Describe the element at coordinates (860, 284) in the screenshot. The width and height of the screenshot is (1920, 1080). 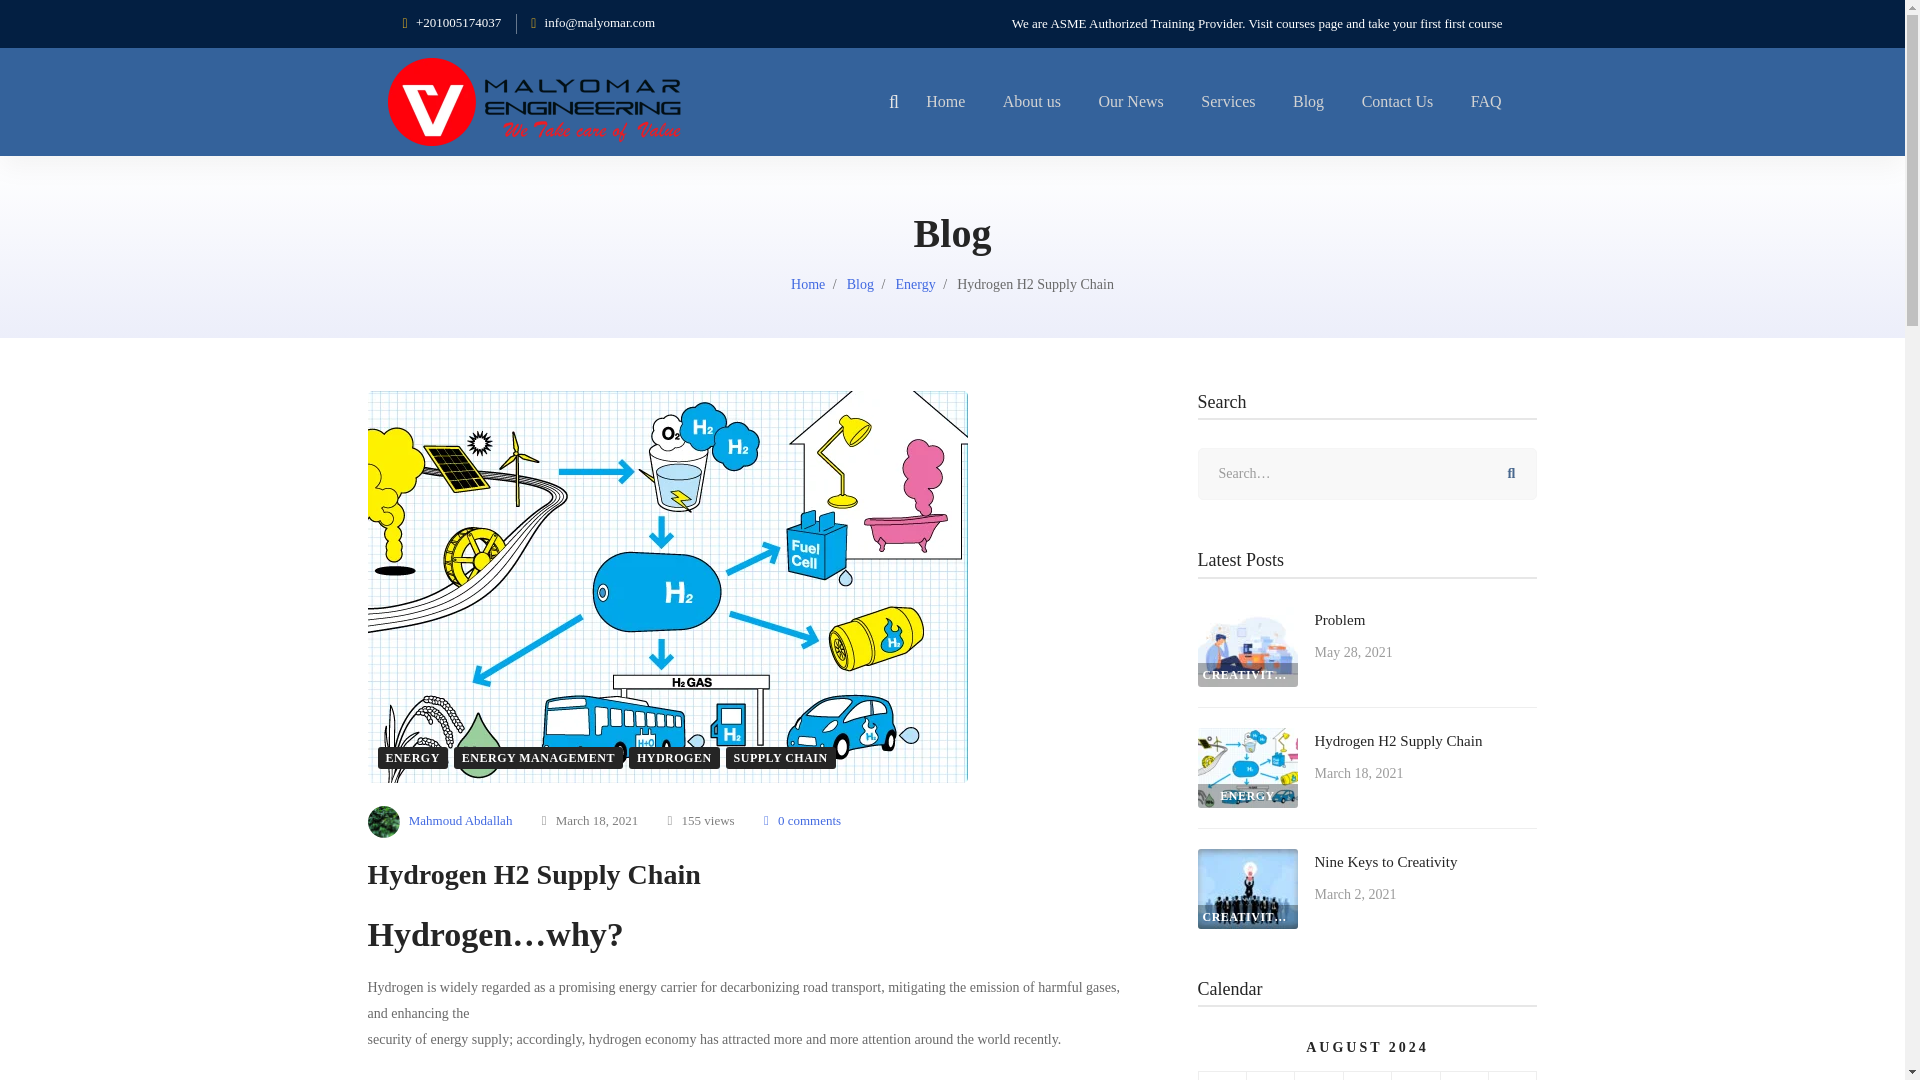
I see `Blog` at that location.